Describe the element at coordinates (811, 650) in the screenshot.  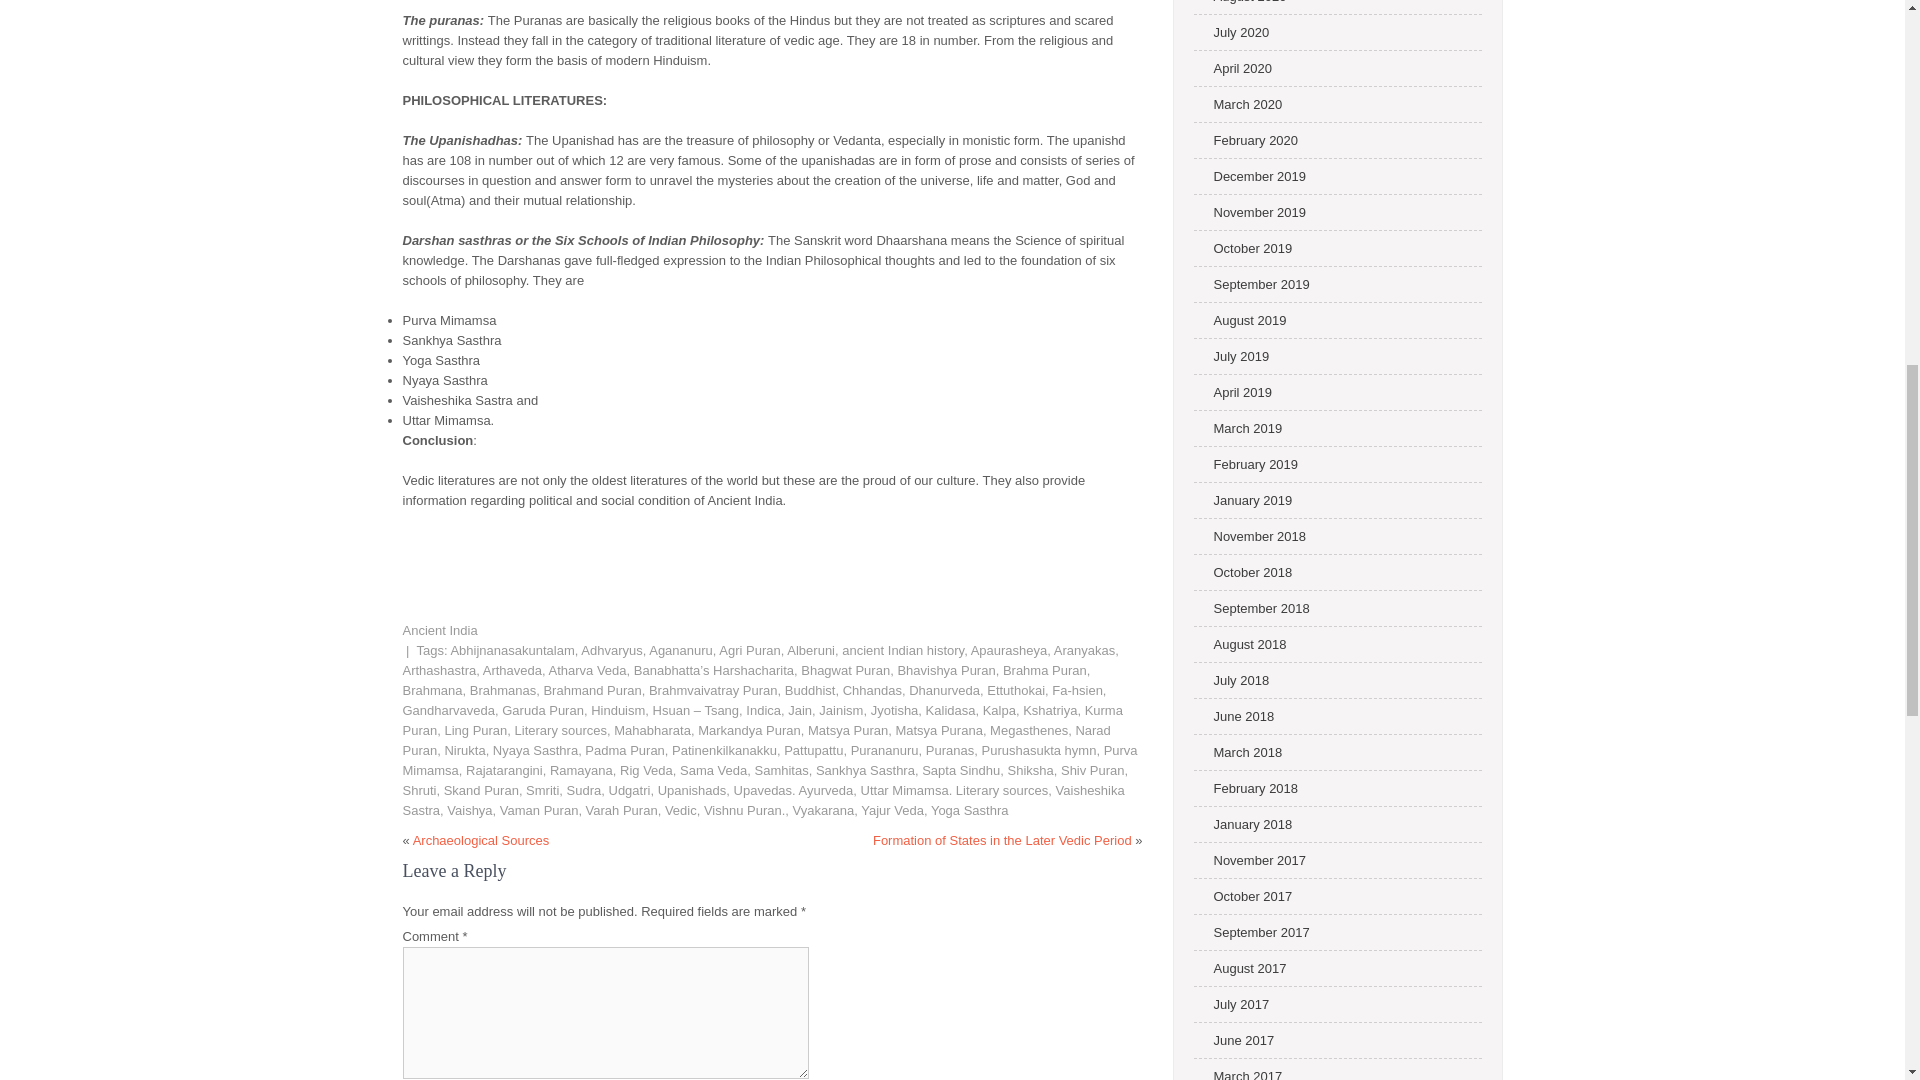
I see `Alberuni` at that location.